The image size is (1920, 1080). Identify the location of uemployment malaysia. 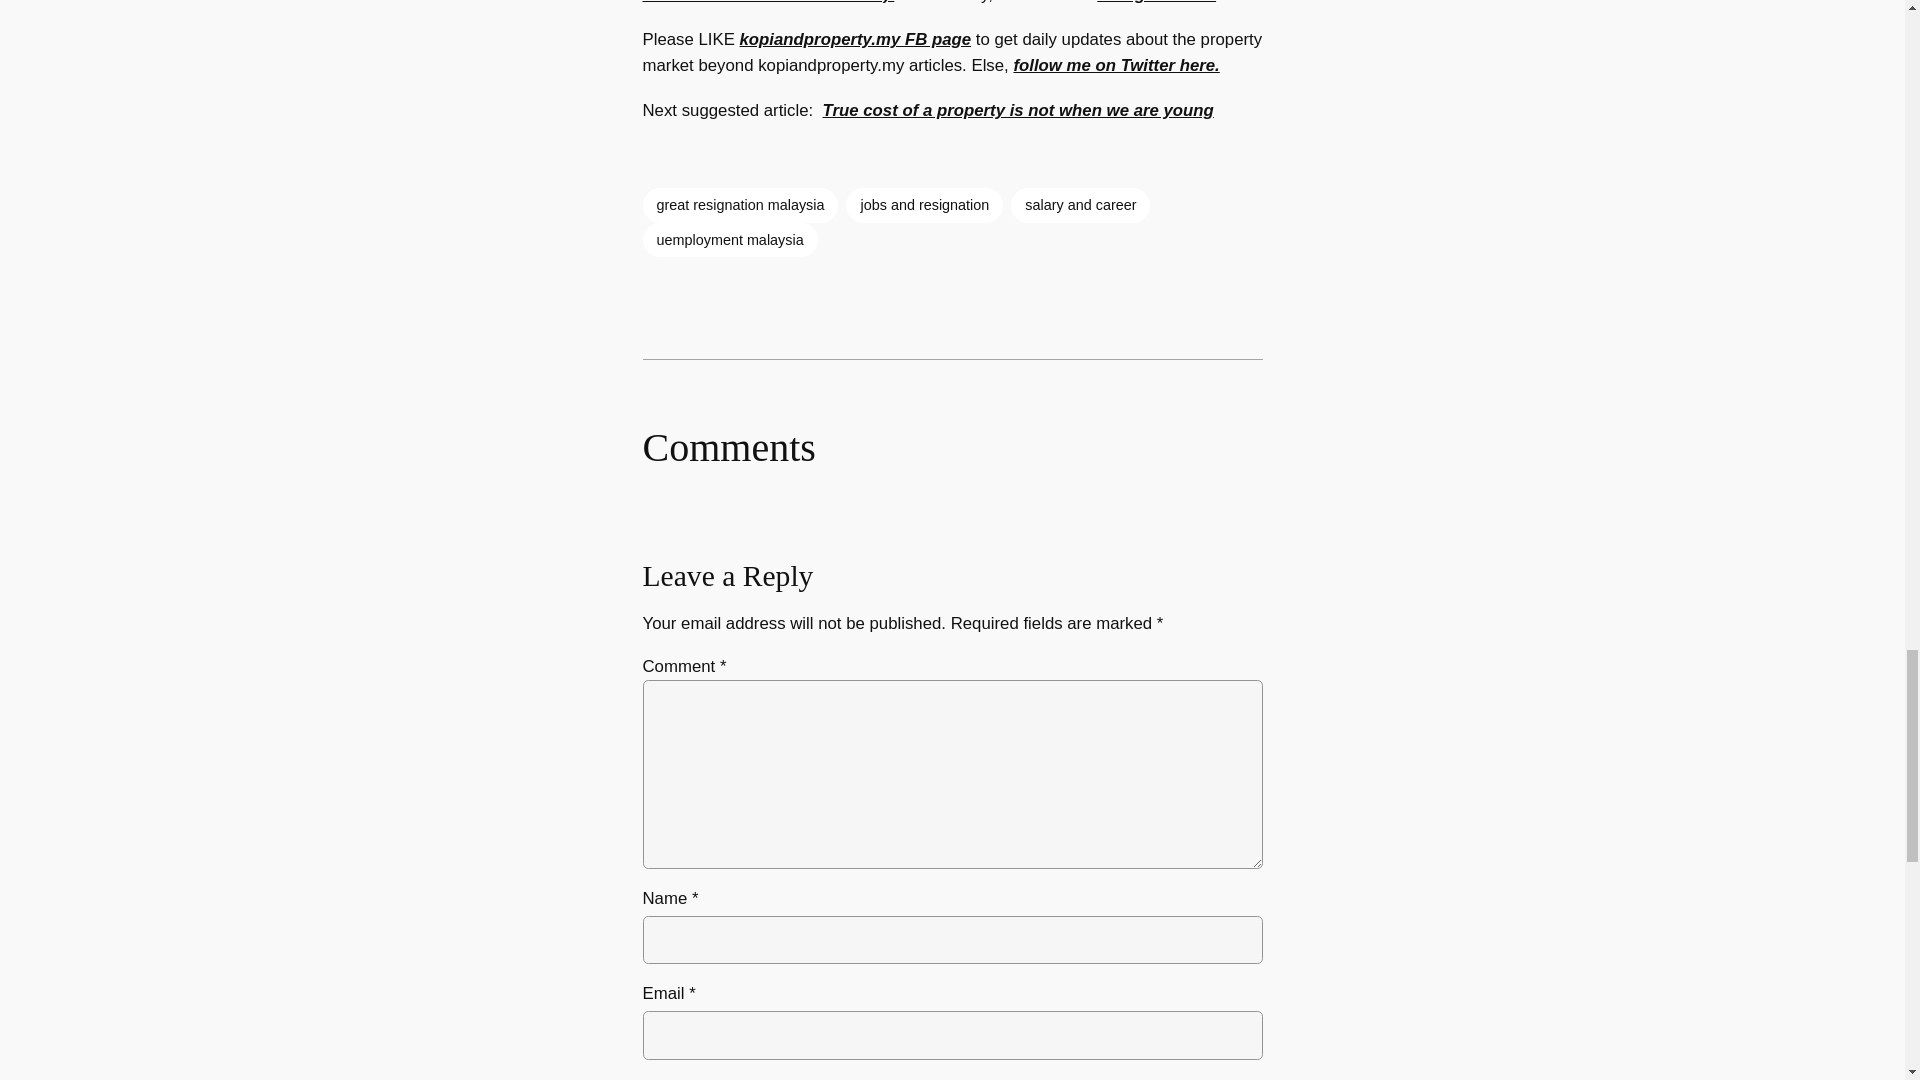
(729, 240).